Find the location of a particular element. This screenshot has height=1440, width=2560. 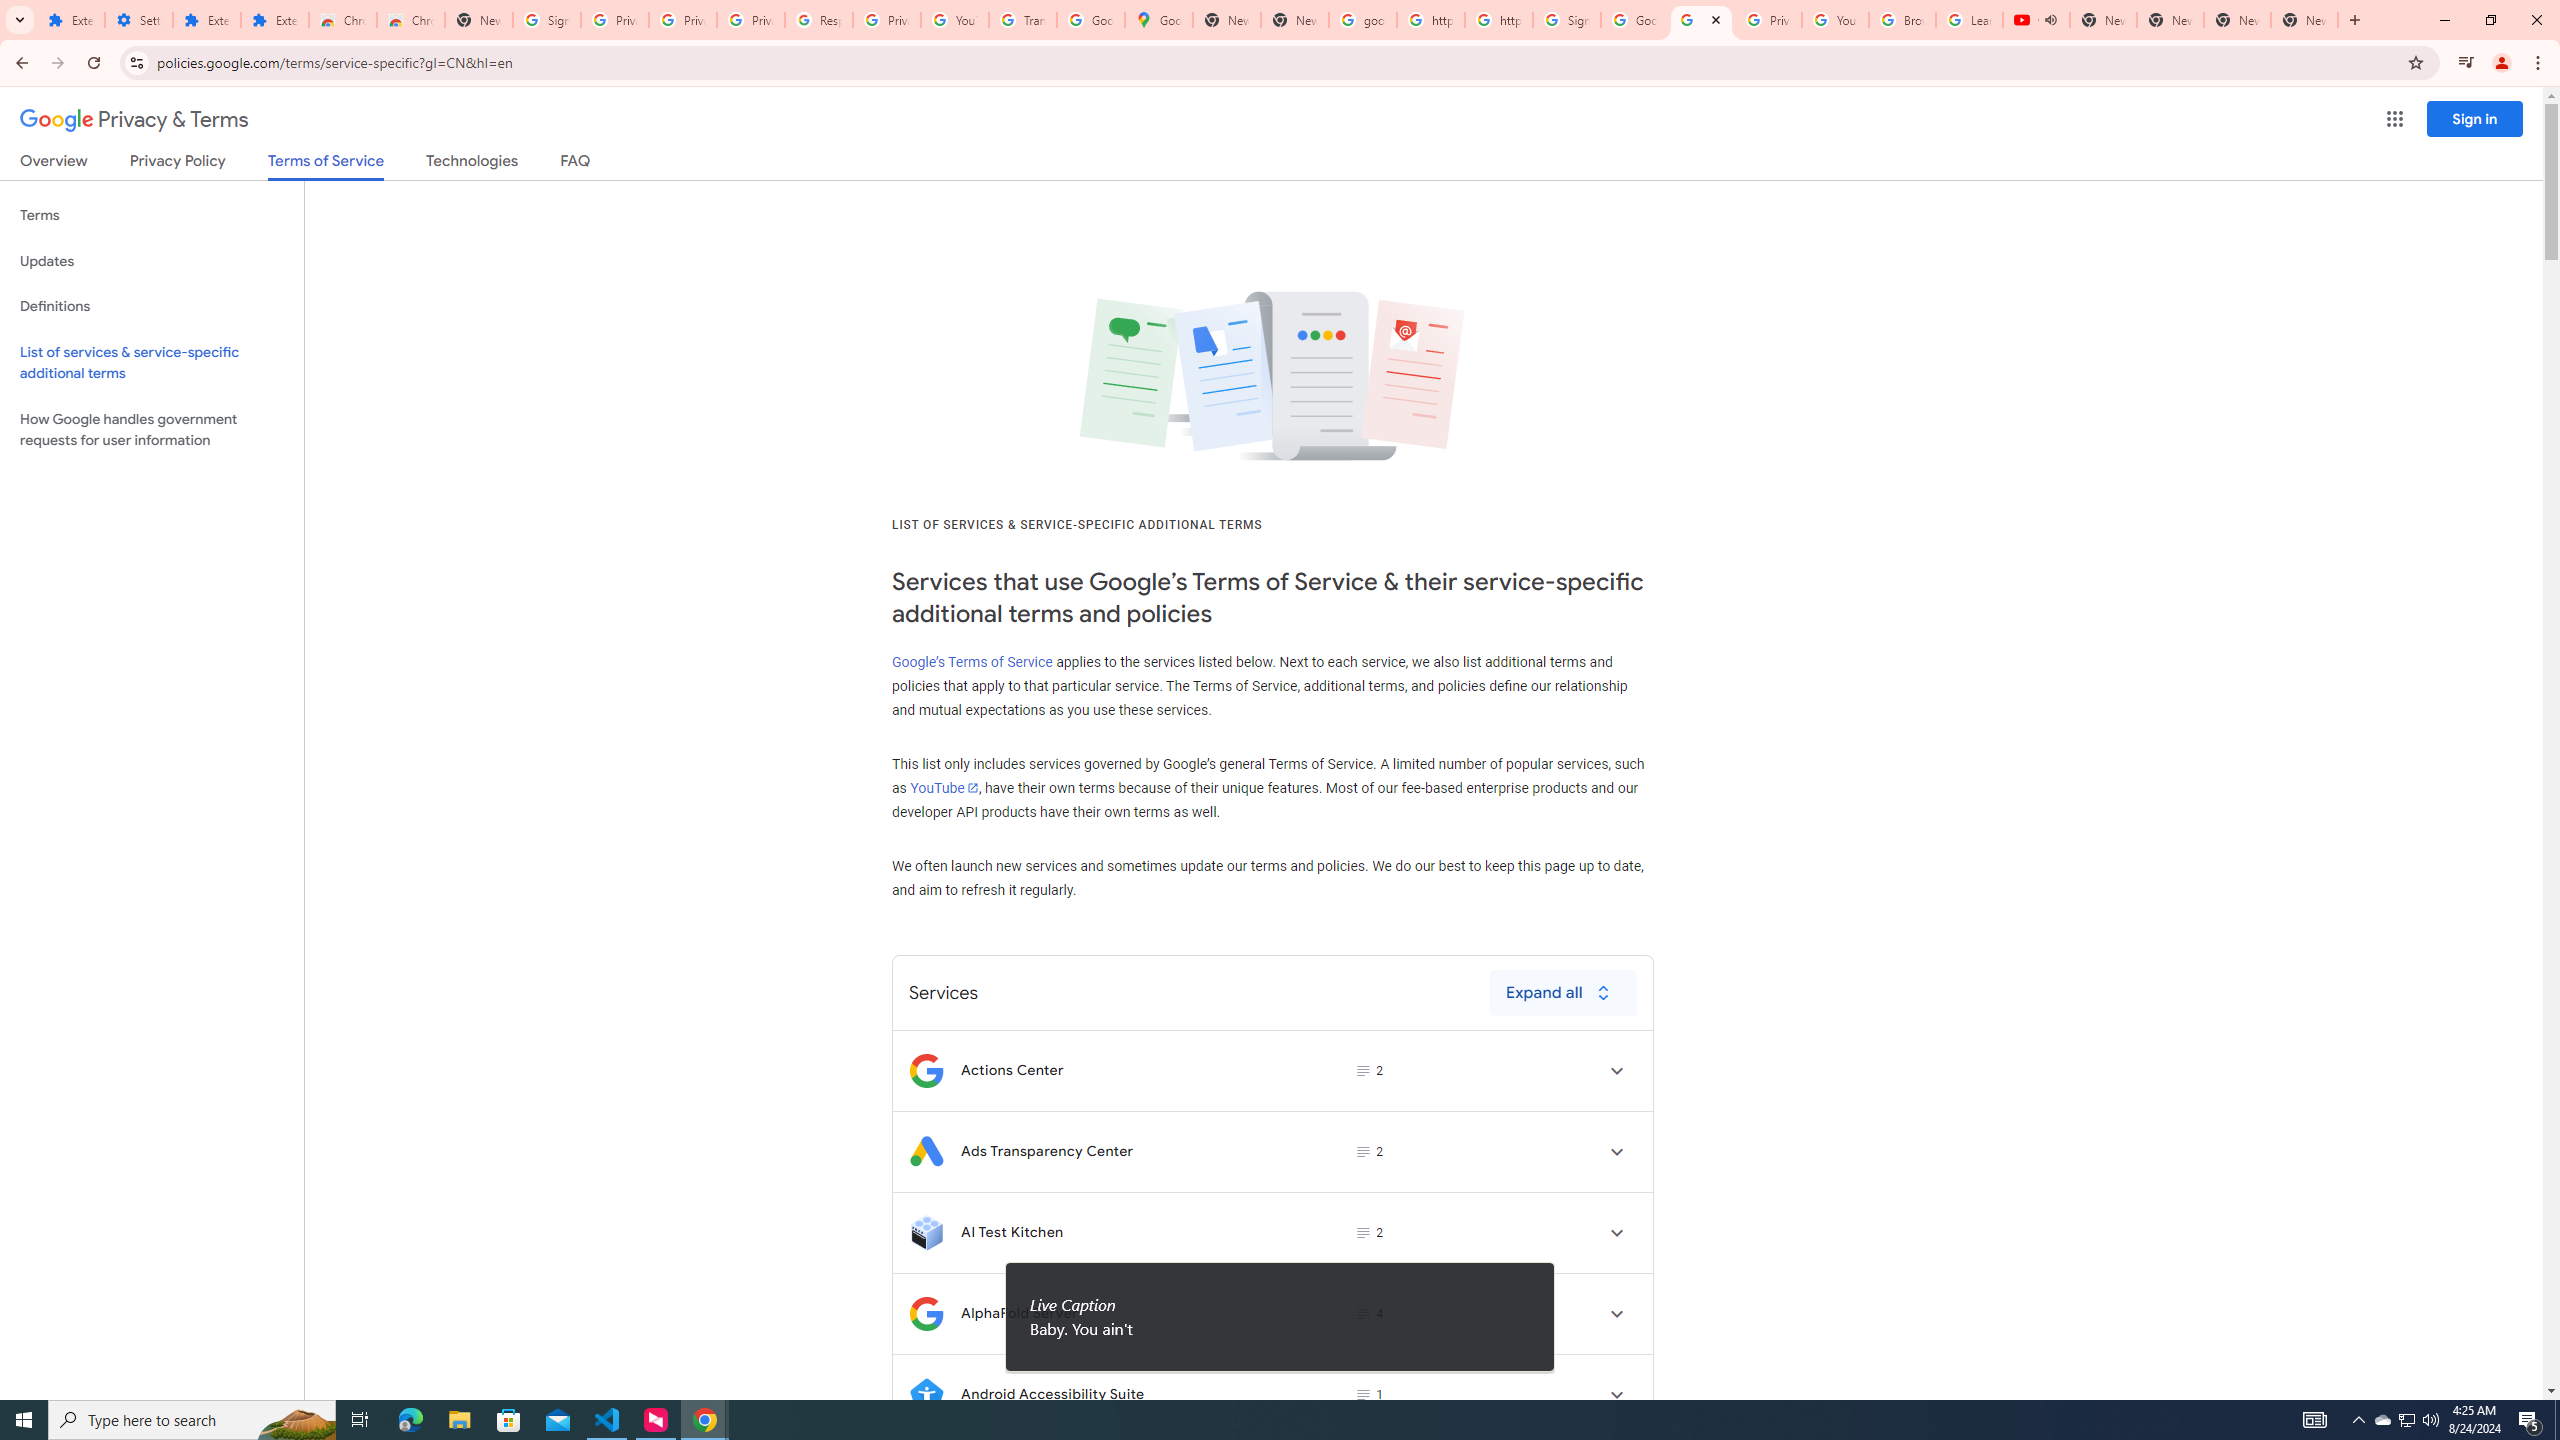

YouTube is located at coordinates (954, 20).